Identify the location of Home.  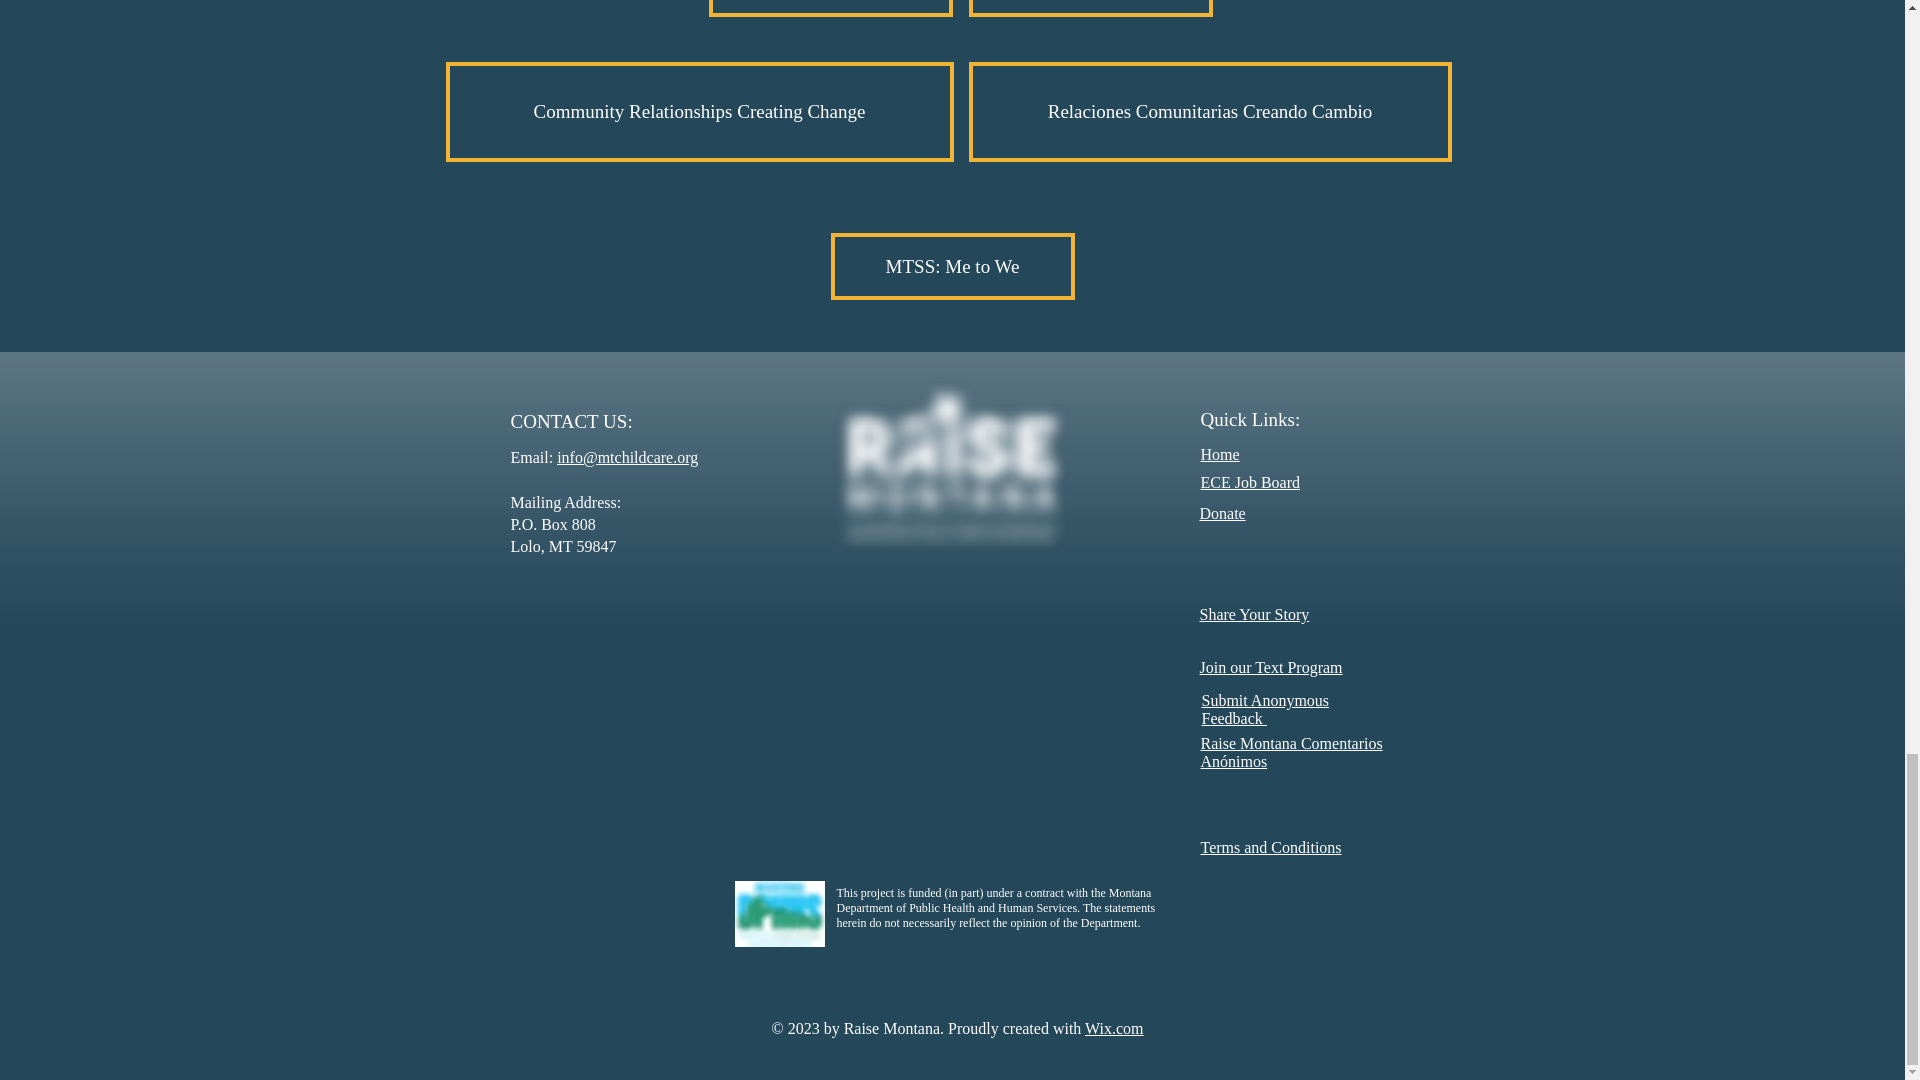
(1219, 454).